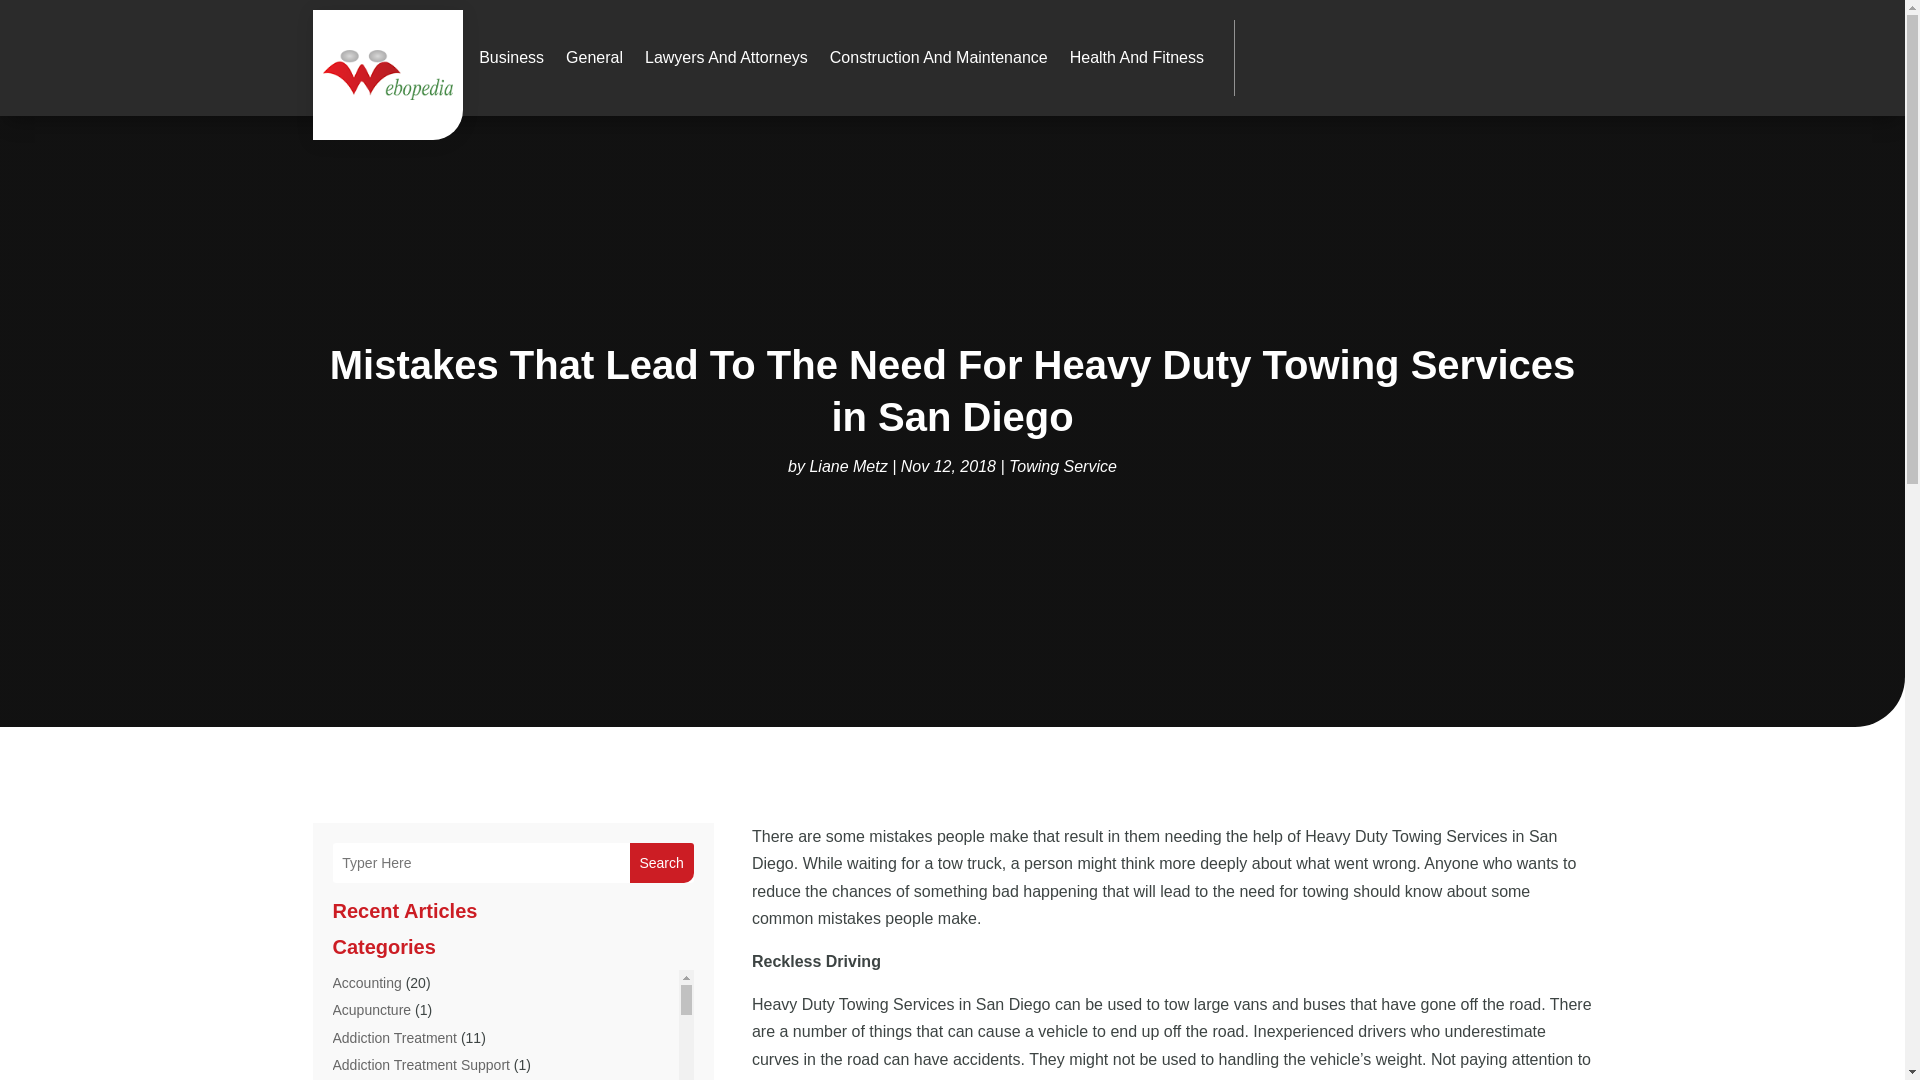 The width and height of the screenshot is (1920, 1080). I want to click on Addiction Treatment Support, so click(420, 1065).